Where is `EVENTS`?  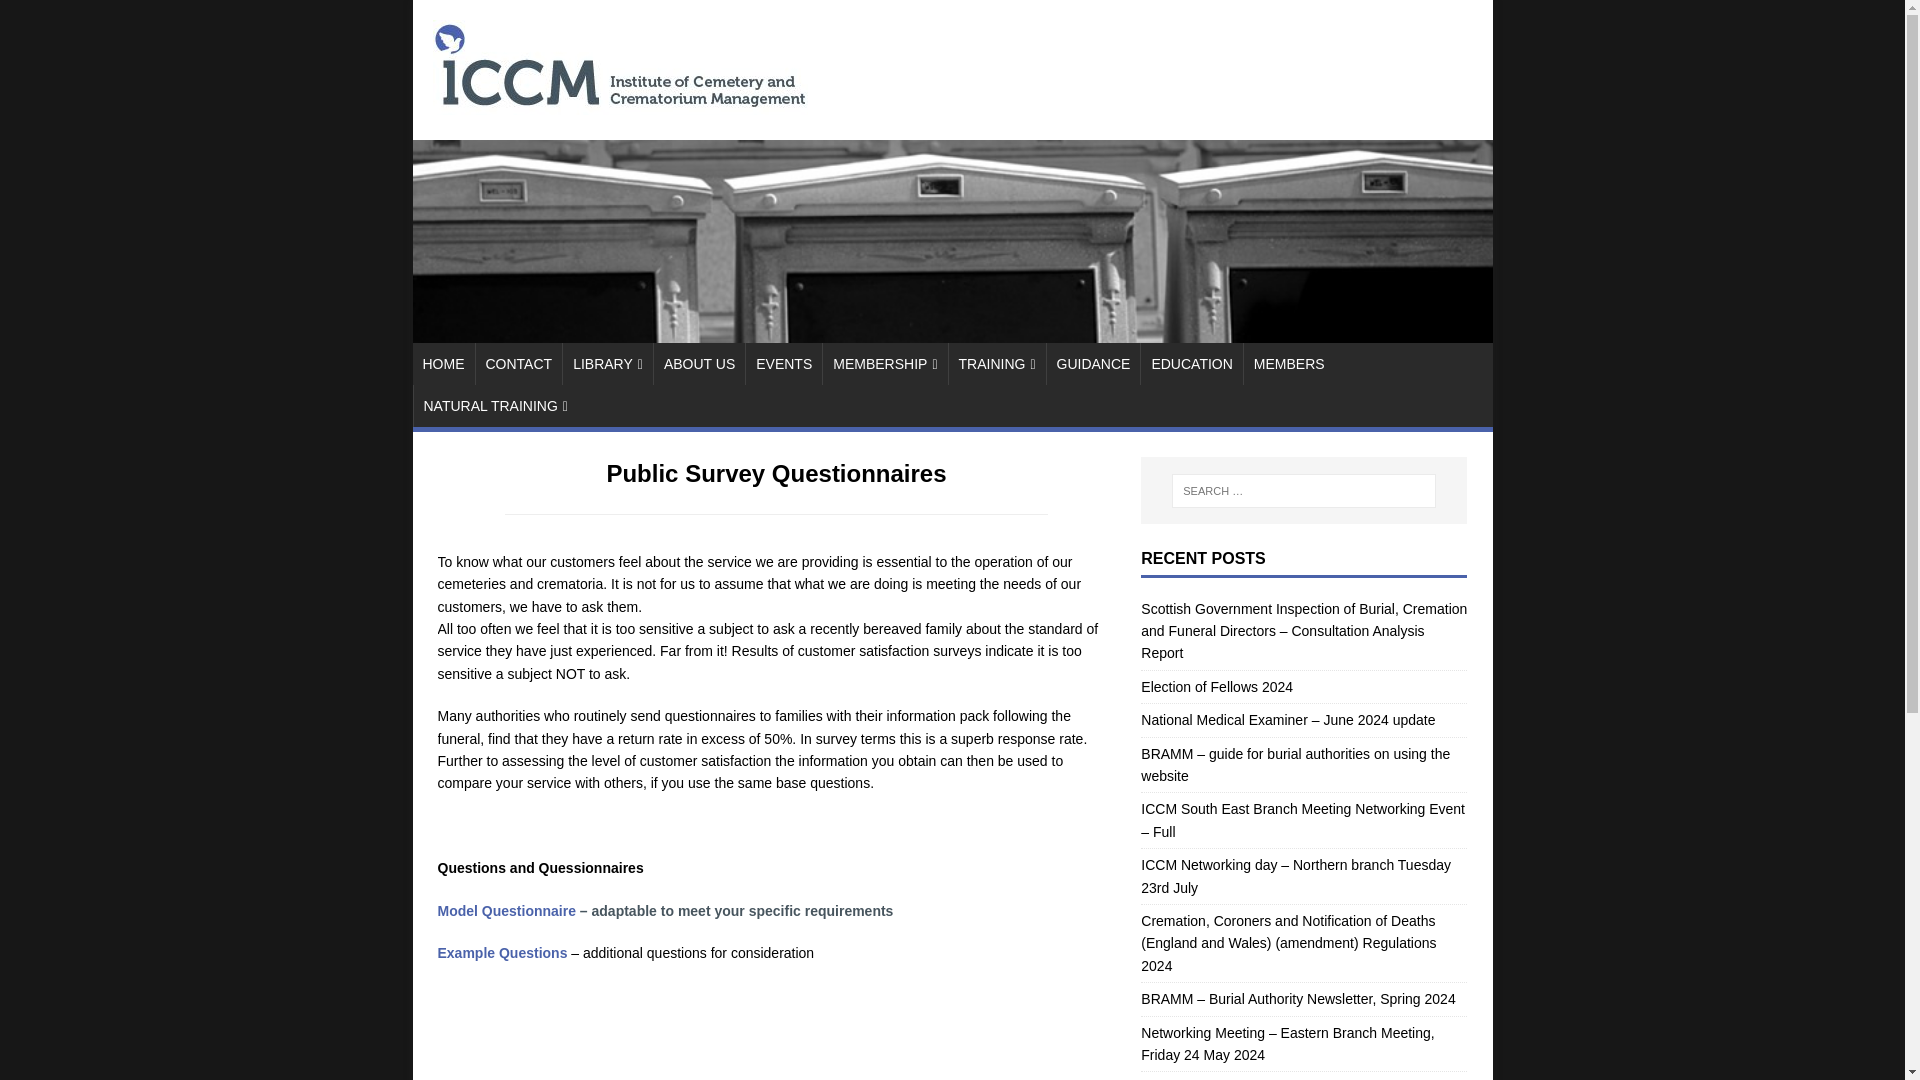 EVENTS is located at coordinates (782, 363).